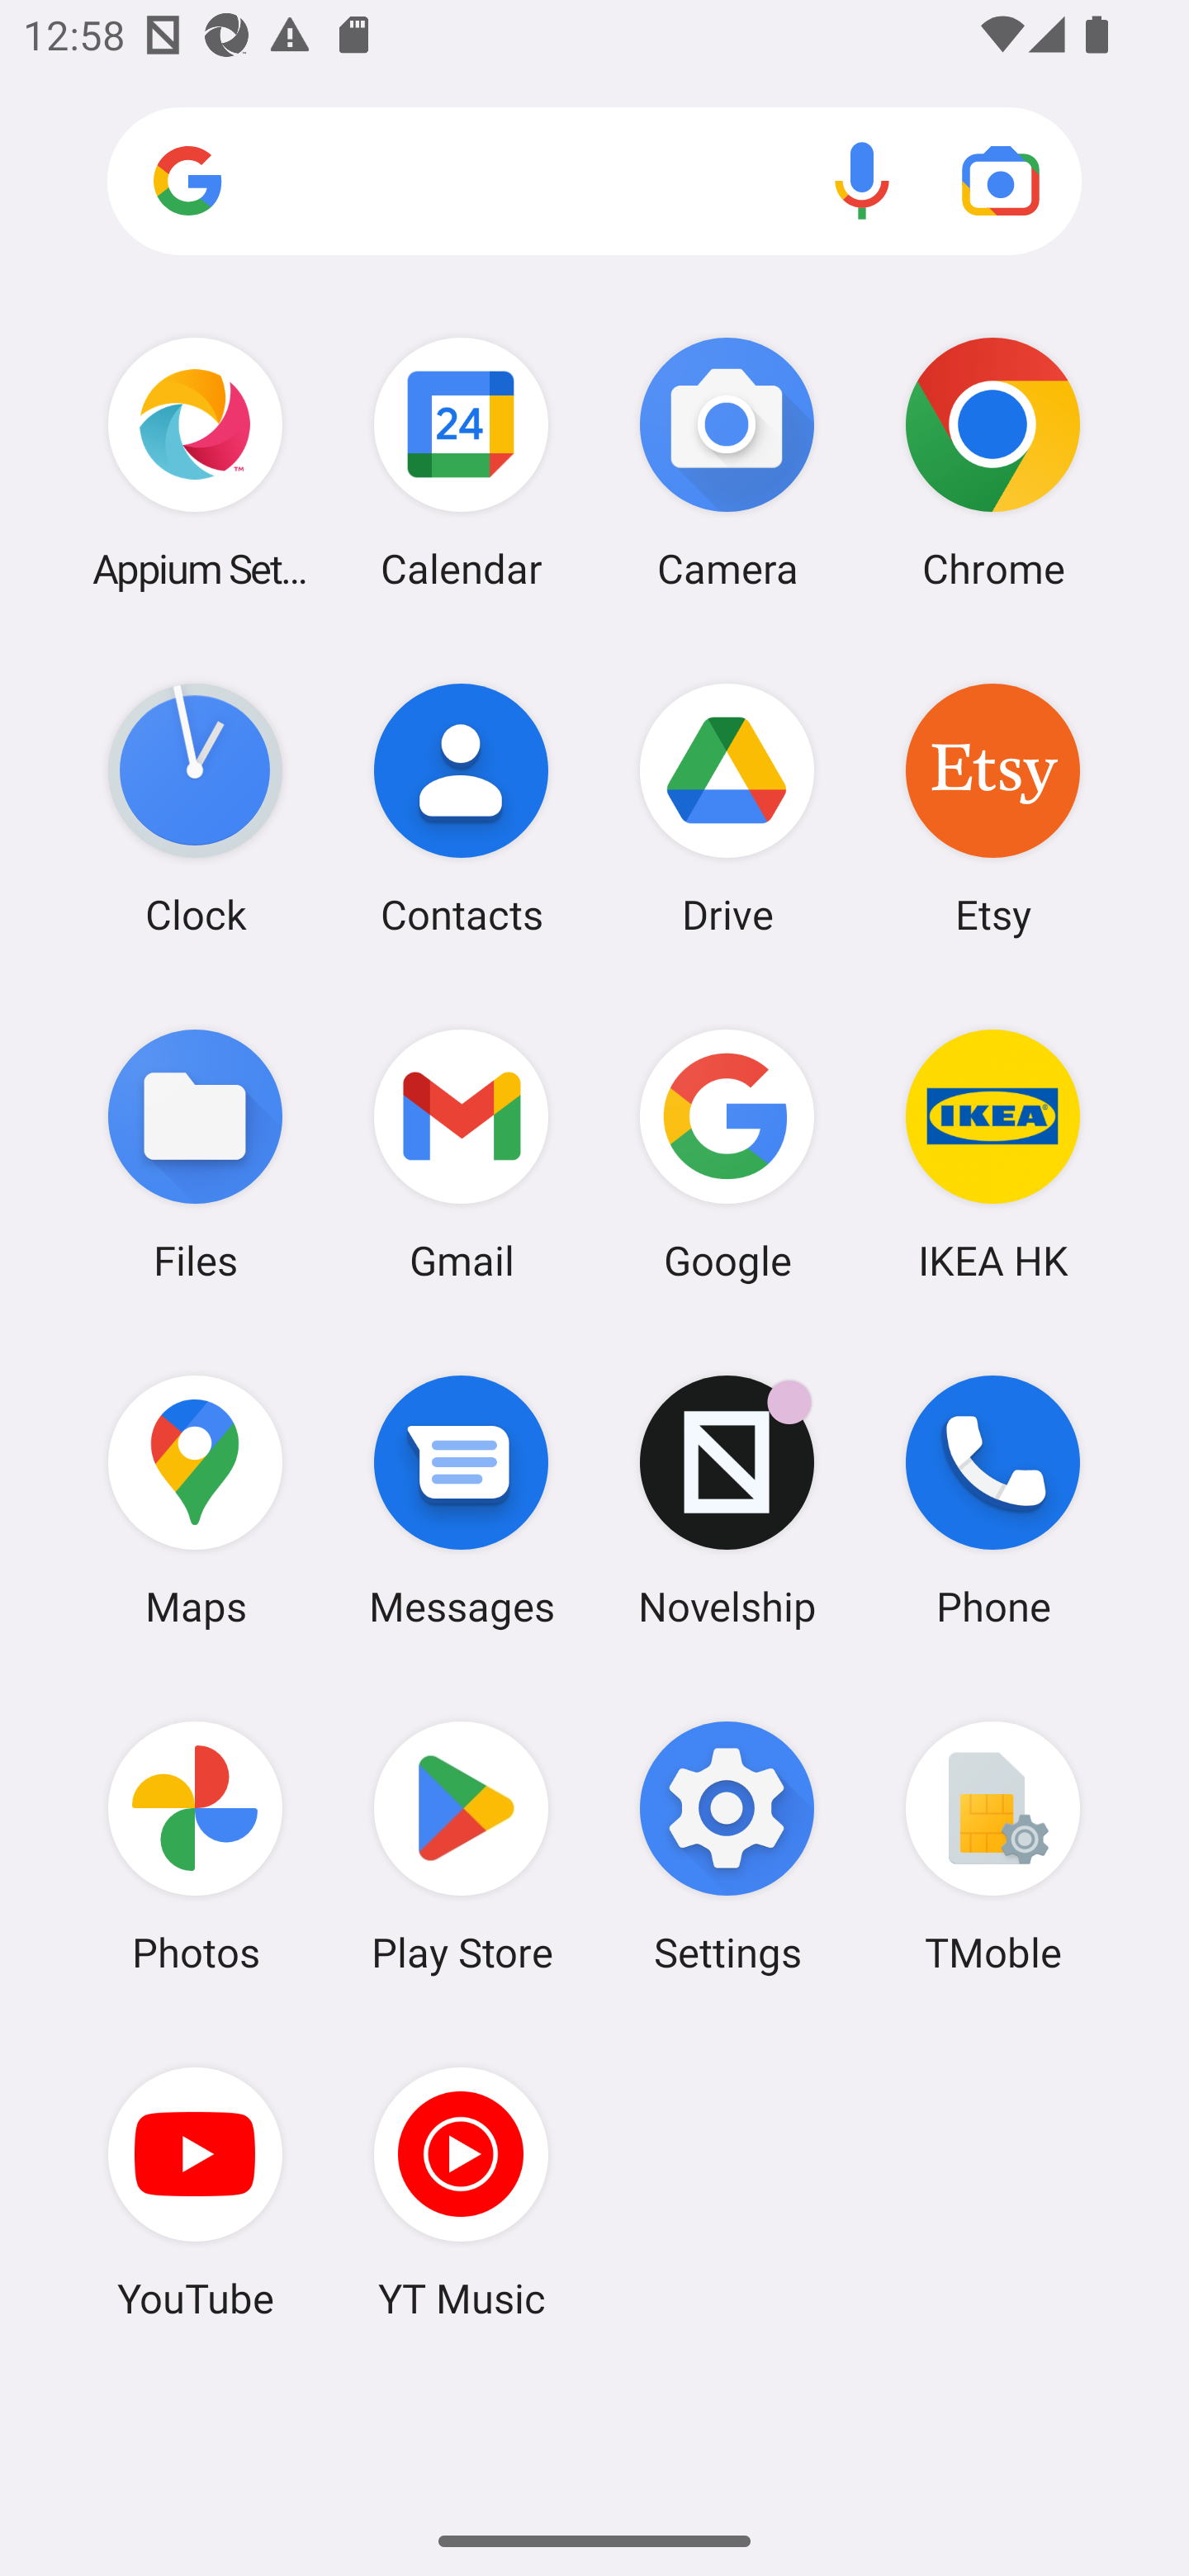 This screenshot has width=1189, height=2576. I want to click on Etsy, so click(992, 808).